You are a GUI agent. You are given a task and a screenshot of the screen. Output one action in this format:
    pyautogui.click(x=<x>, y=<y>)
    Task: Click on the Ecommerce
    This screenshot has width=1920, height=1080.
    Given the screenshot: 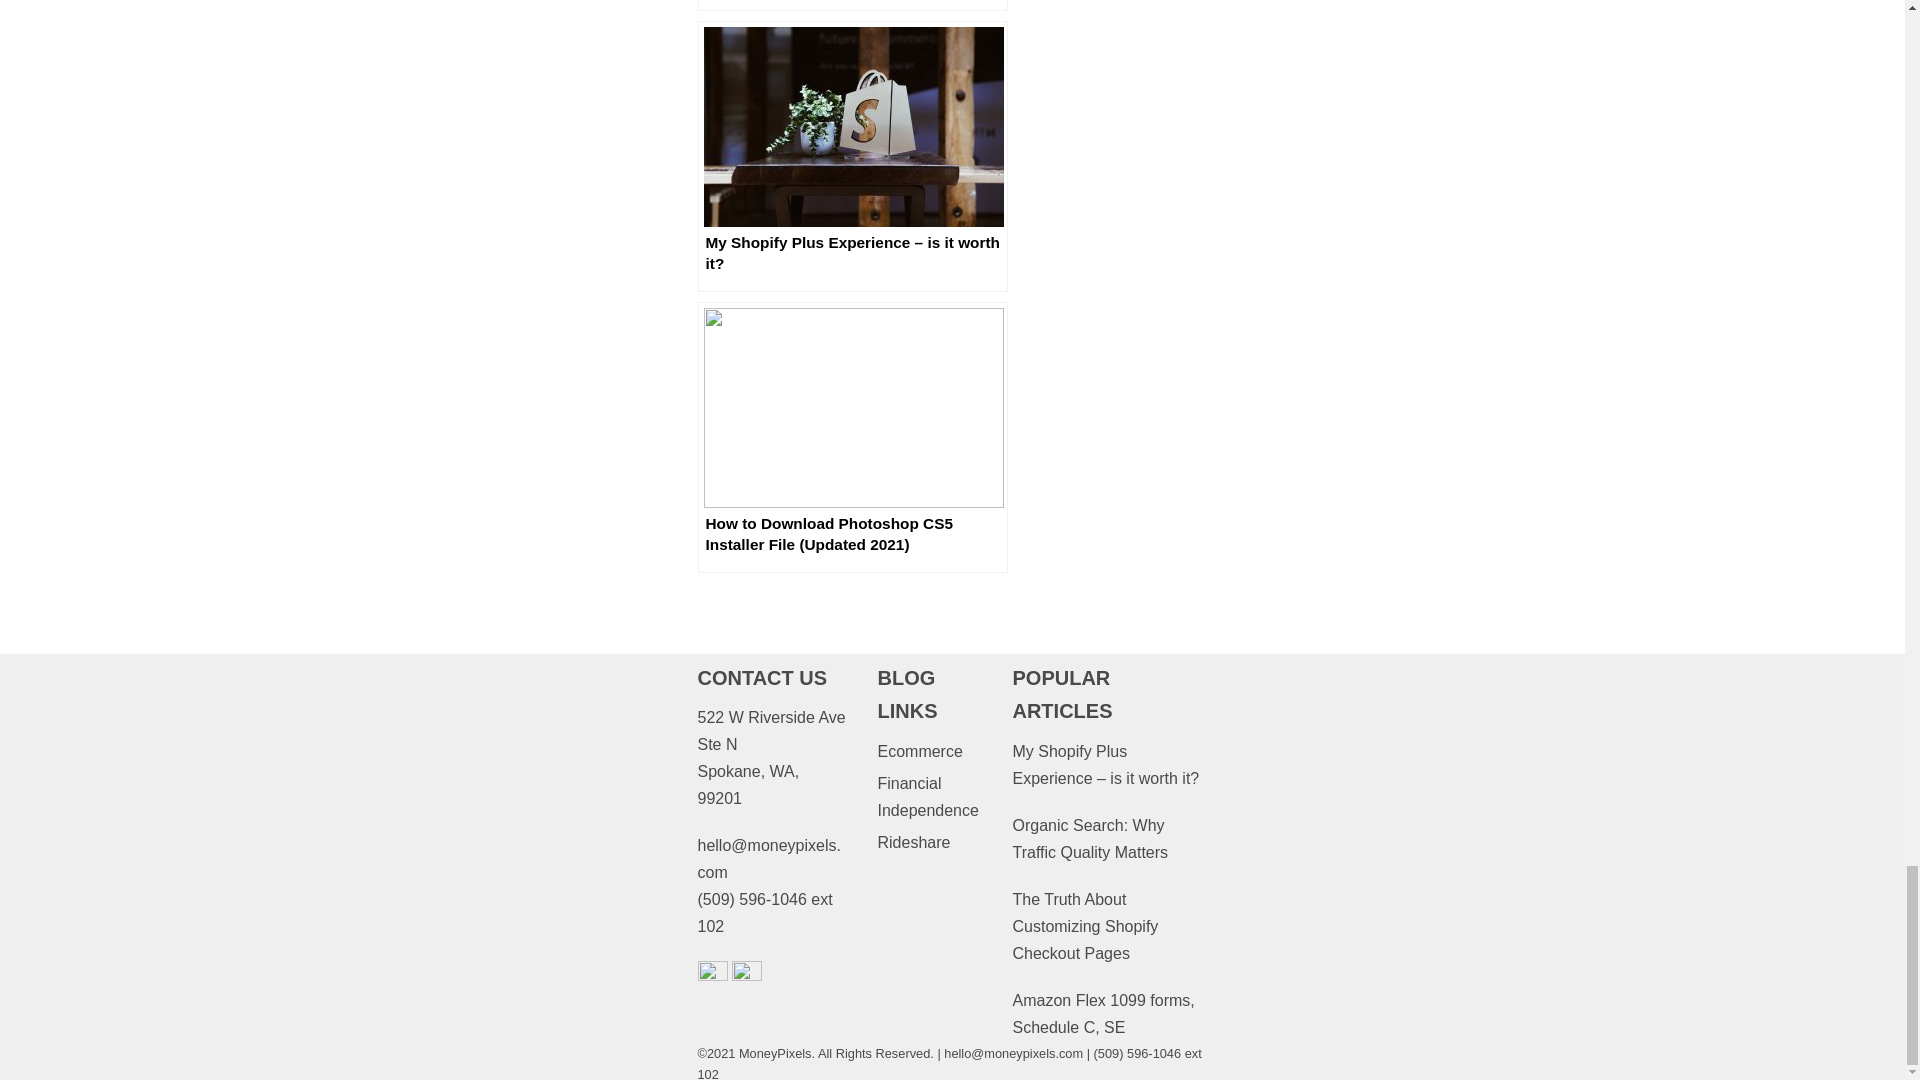 What is the action you would take?
    pyautogui.click(x=919, y=752)
    